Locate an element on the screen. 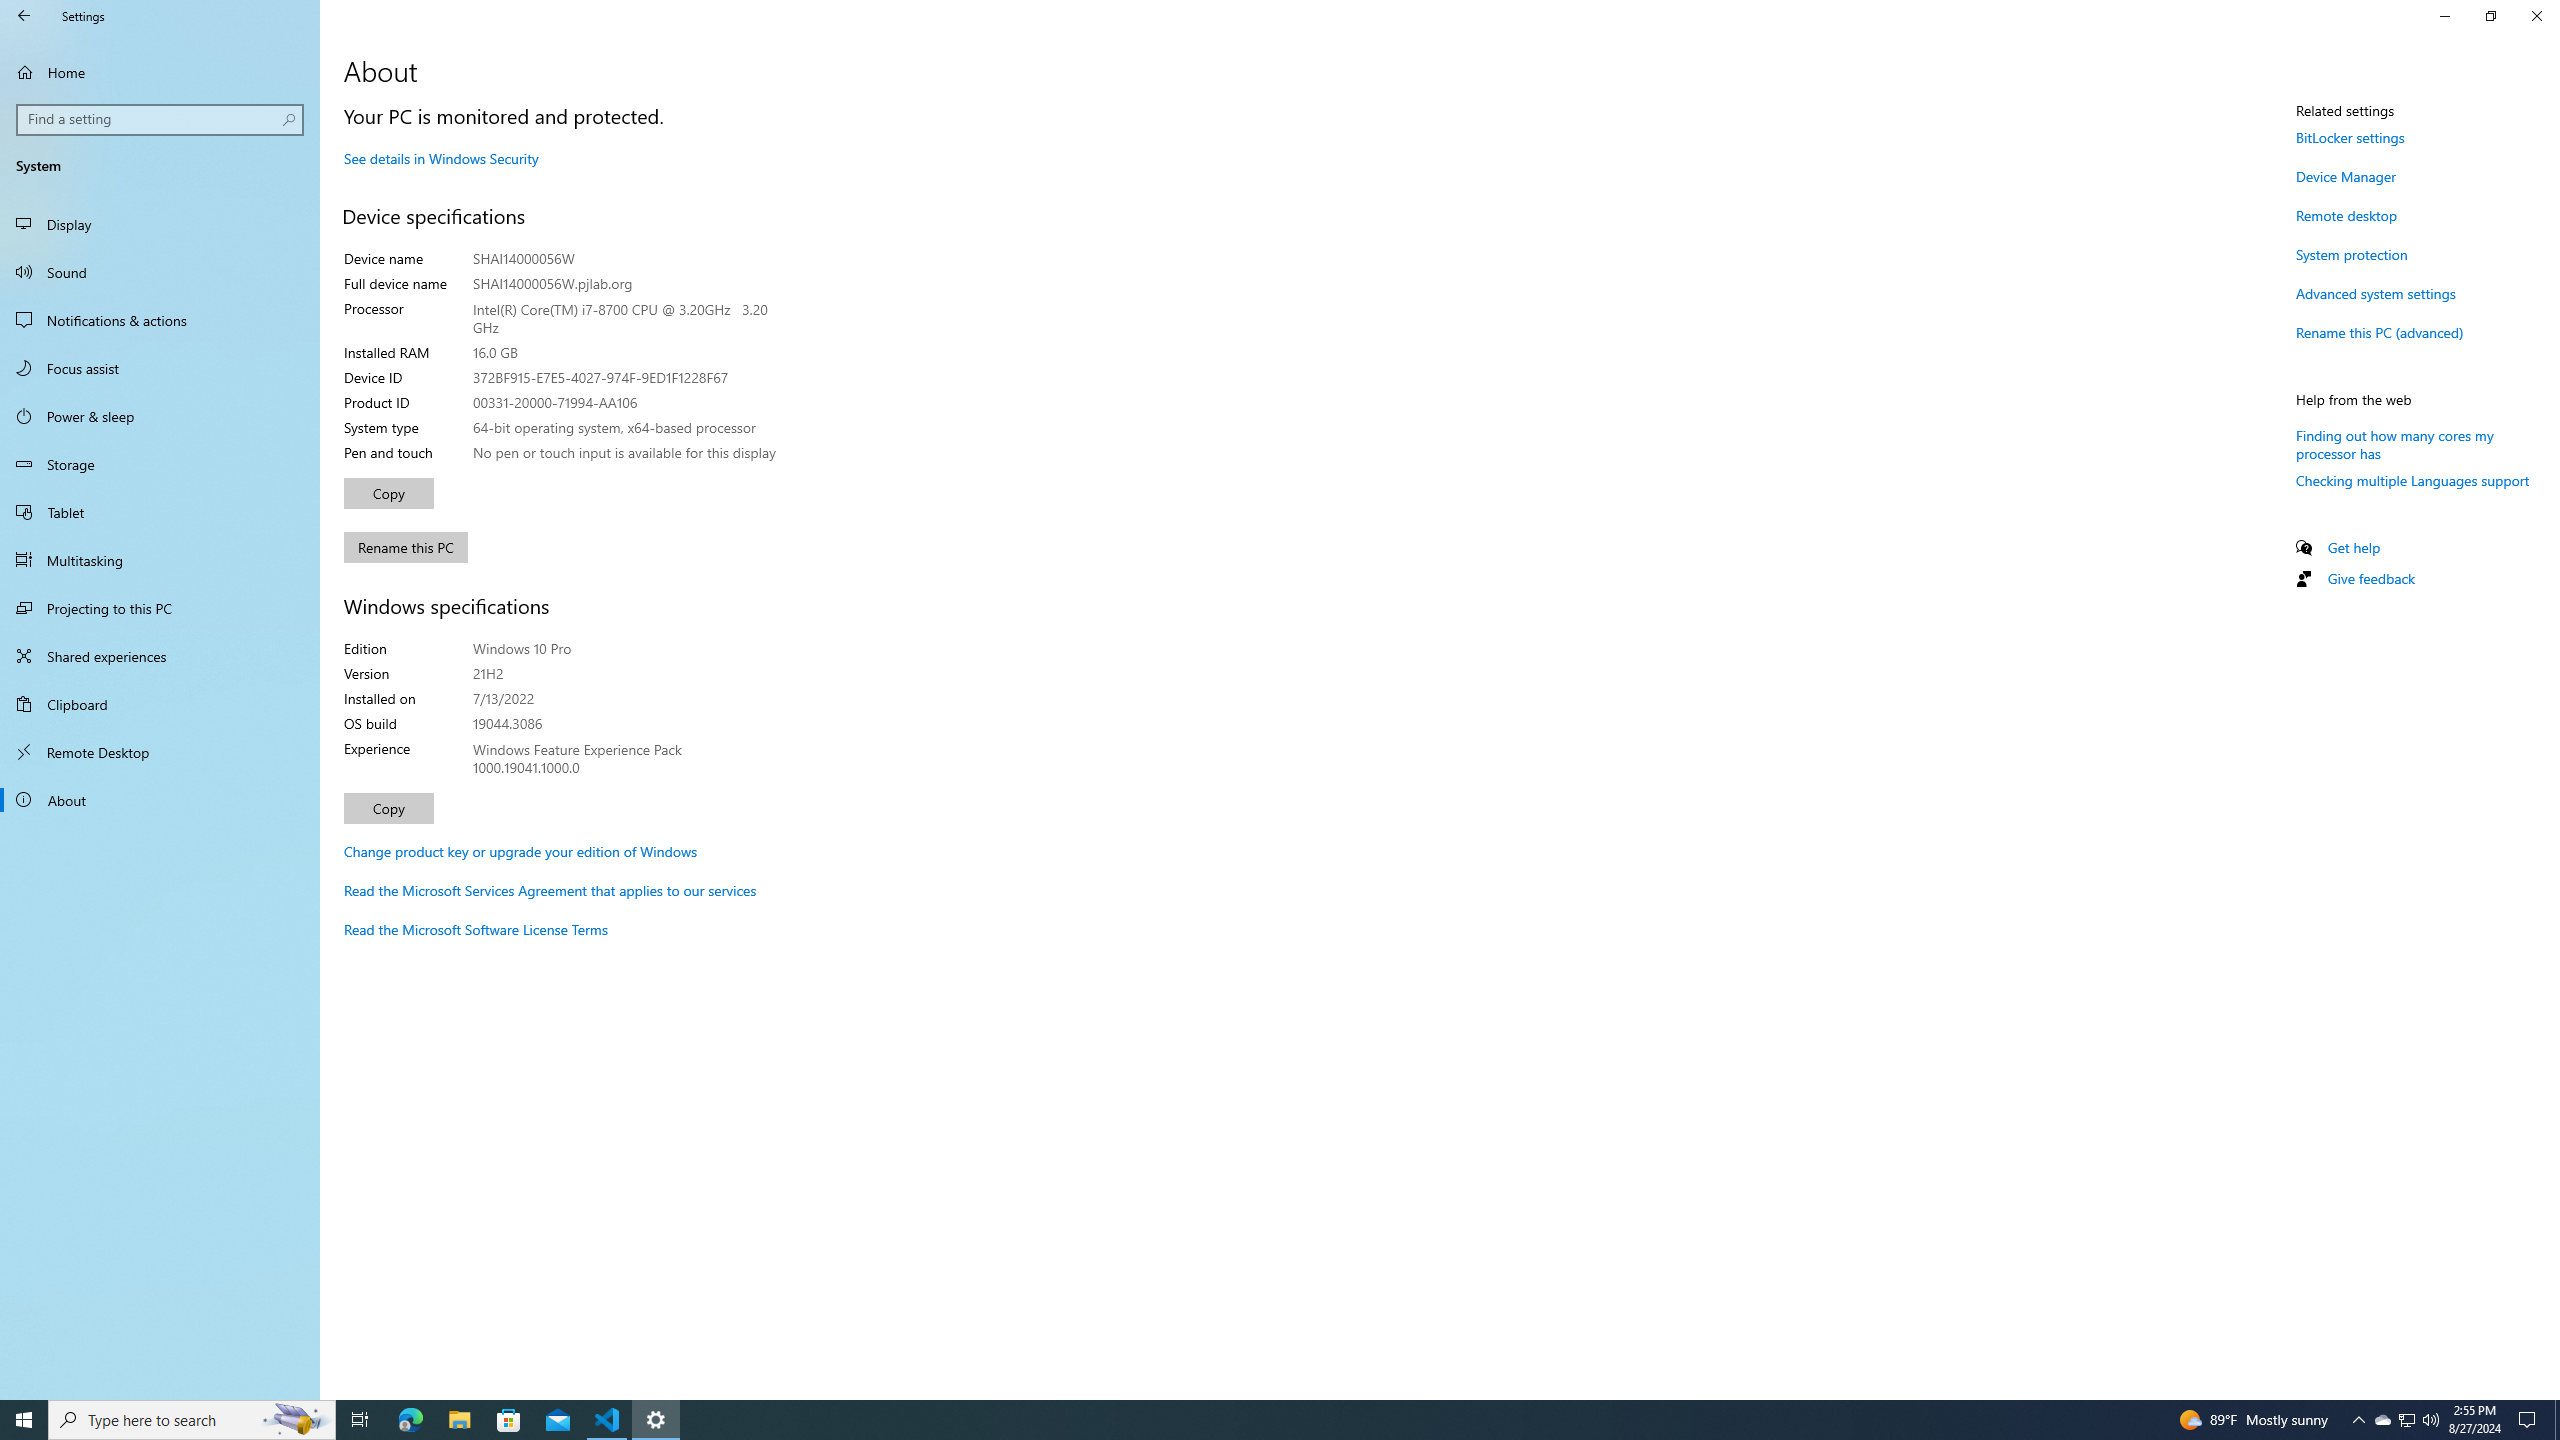 The height and width of the screenshot is (1440, 2560). Restore Settings is located at coordinates (2490, 16).